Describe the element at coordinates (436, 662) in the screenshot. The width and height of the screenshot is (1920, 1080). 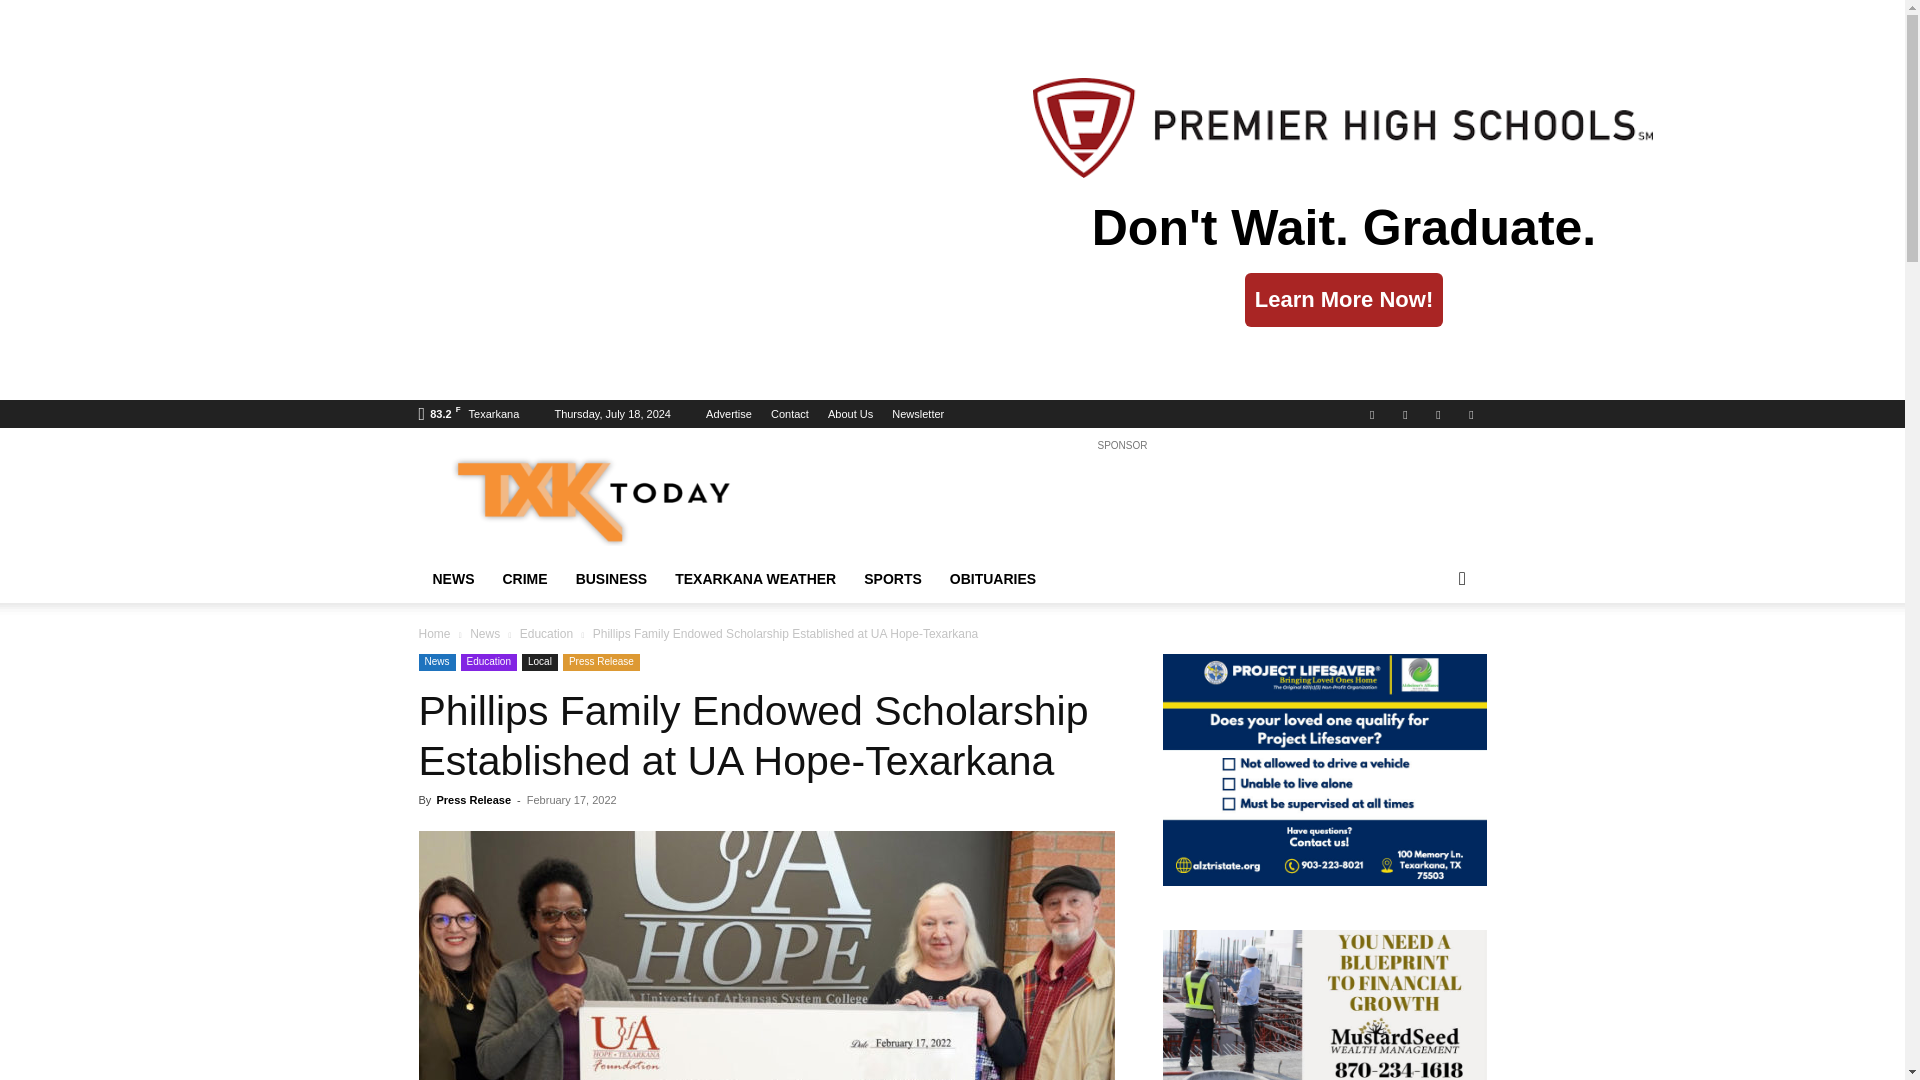
I see `News` at that location.